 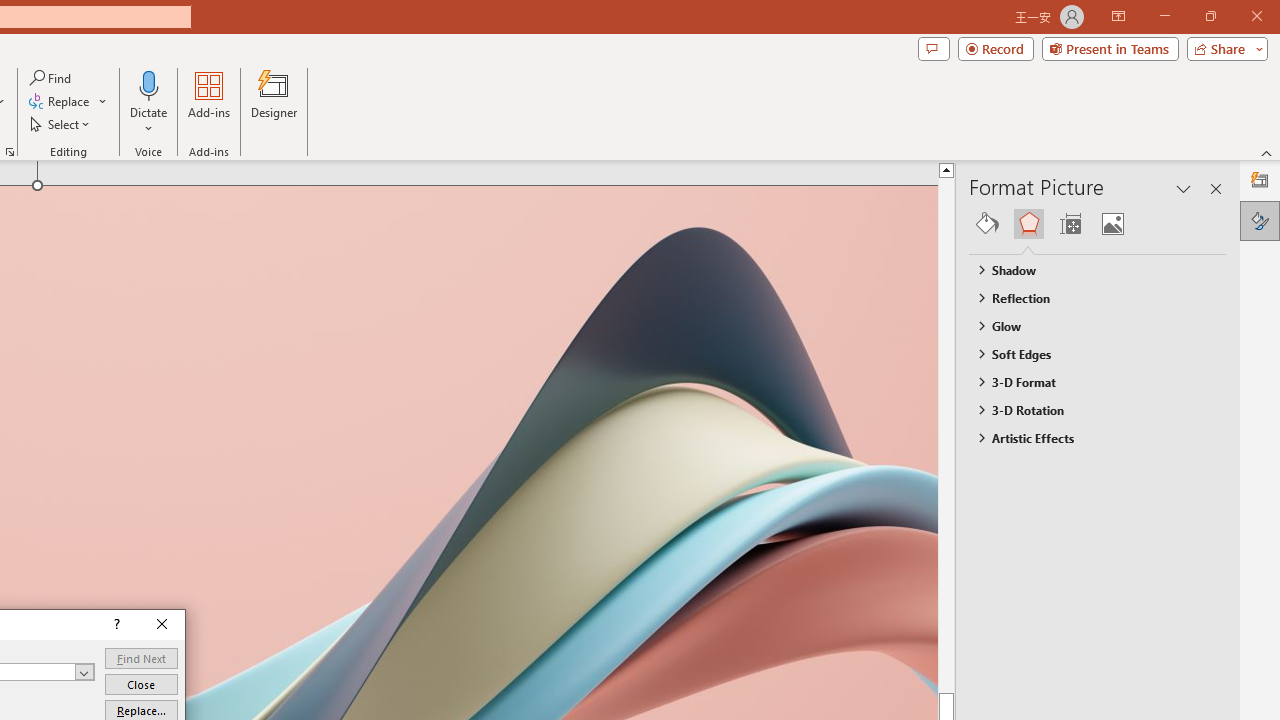 What do you see at coordinates (984, 169) in the screenshot?
I see `Line up` at bounding box center [984, 169].